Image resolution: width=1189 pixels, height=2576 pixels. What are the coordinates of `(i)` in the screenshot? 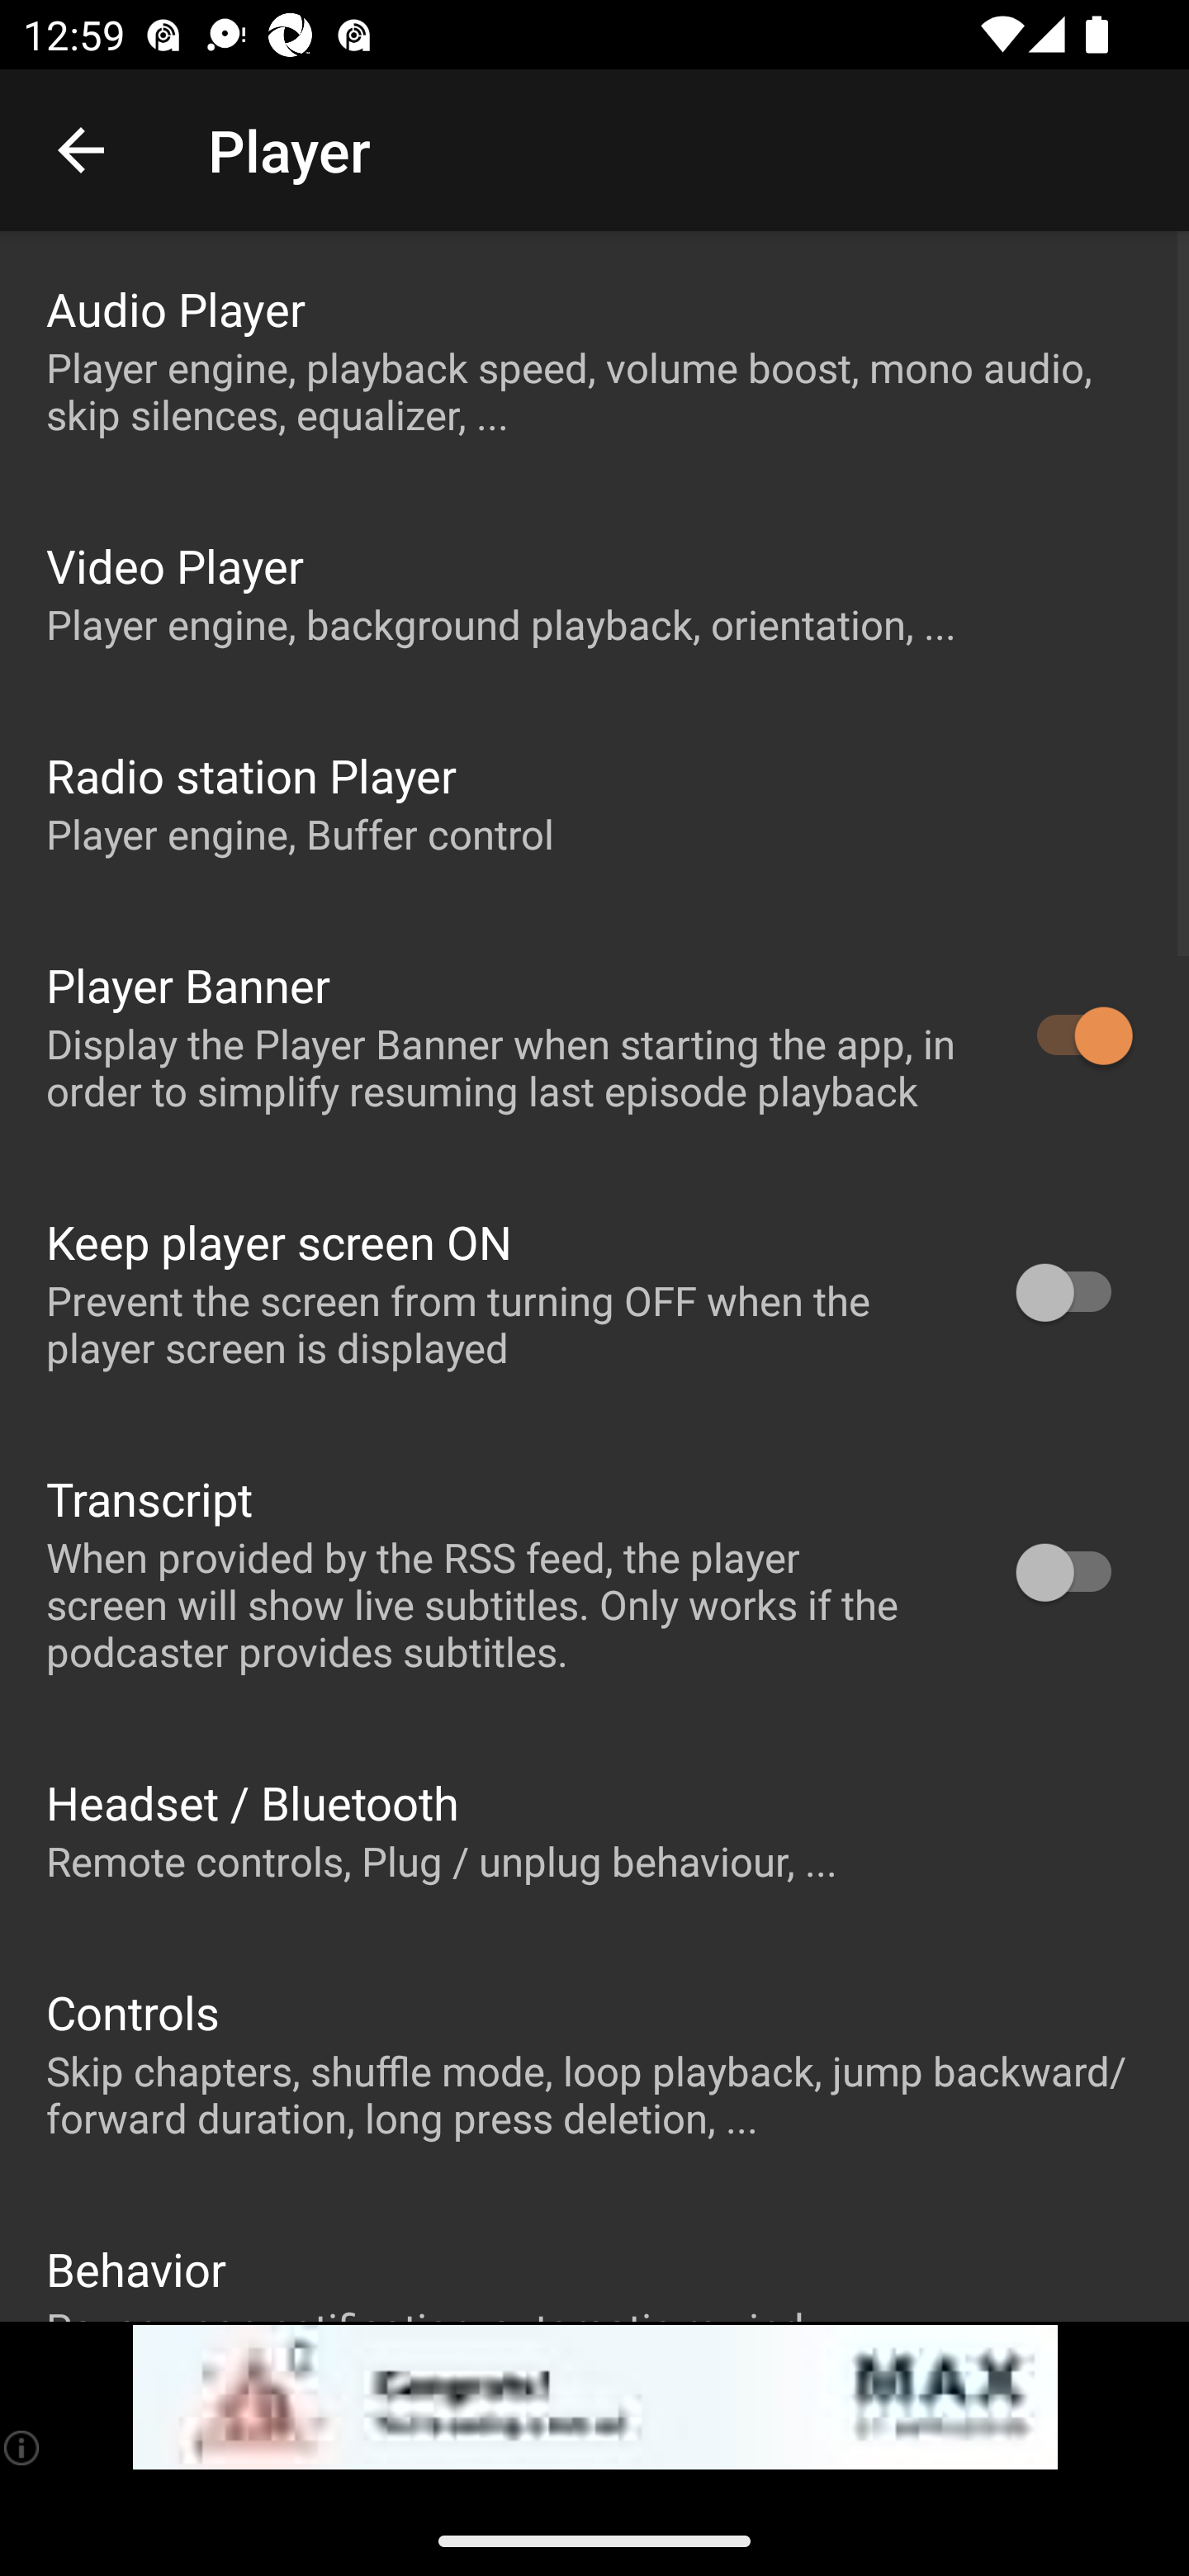 It's located at (23, 2447).